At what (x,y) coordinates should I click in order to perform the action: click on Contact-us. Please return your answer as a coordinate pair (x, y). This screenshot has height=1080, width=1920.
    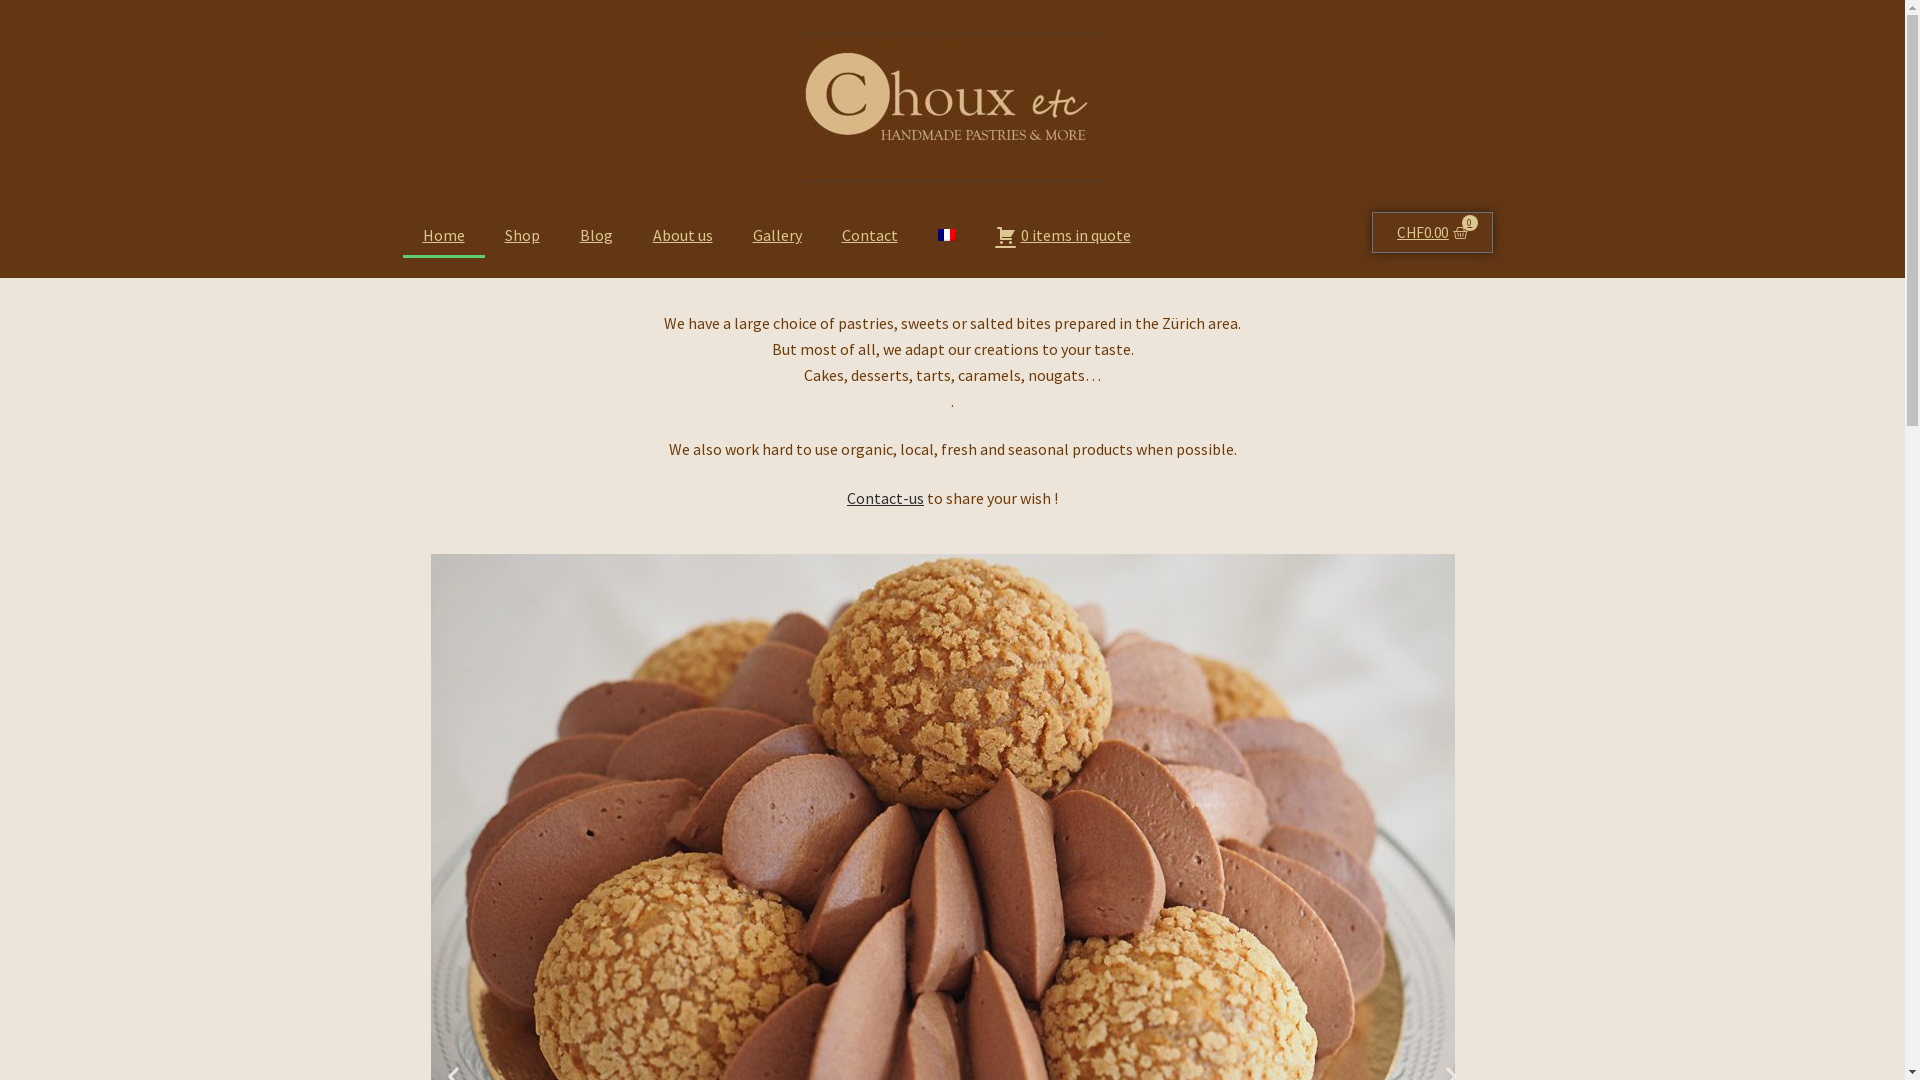
    Looking at the image, I should click on (886, 498).